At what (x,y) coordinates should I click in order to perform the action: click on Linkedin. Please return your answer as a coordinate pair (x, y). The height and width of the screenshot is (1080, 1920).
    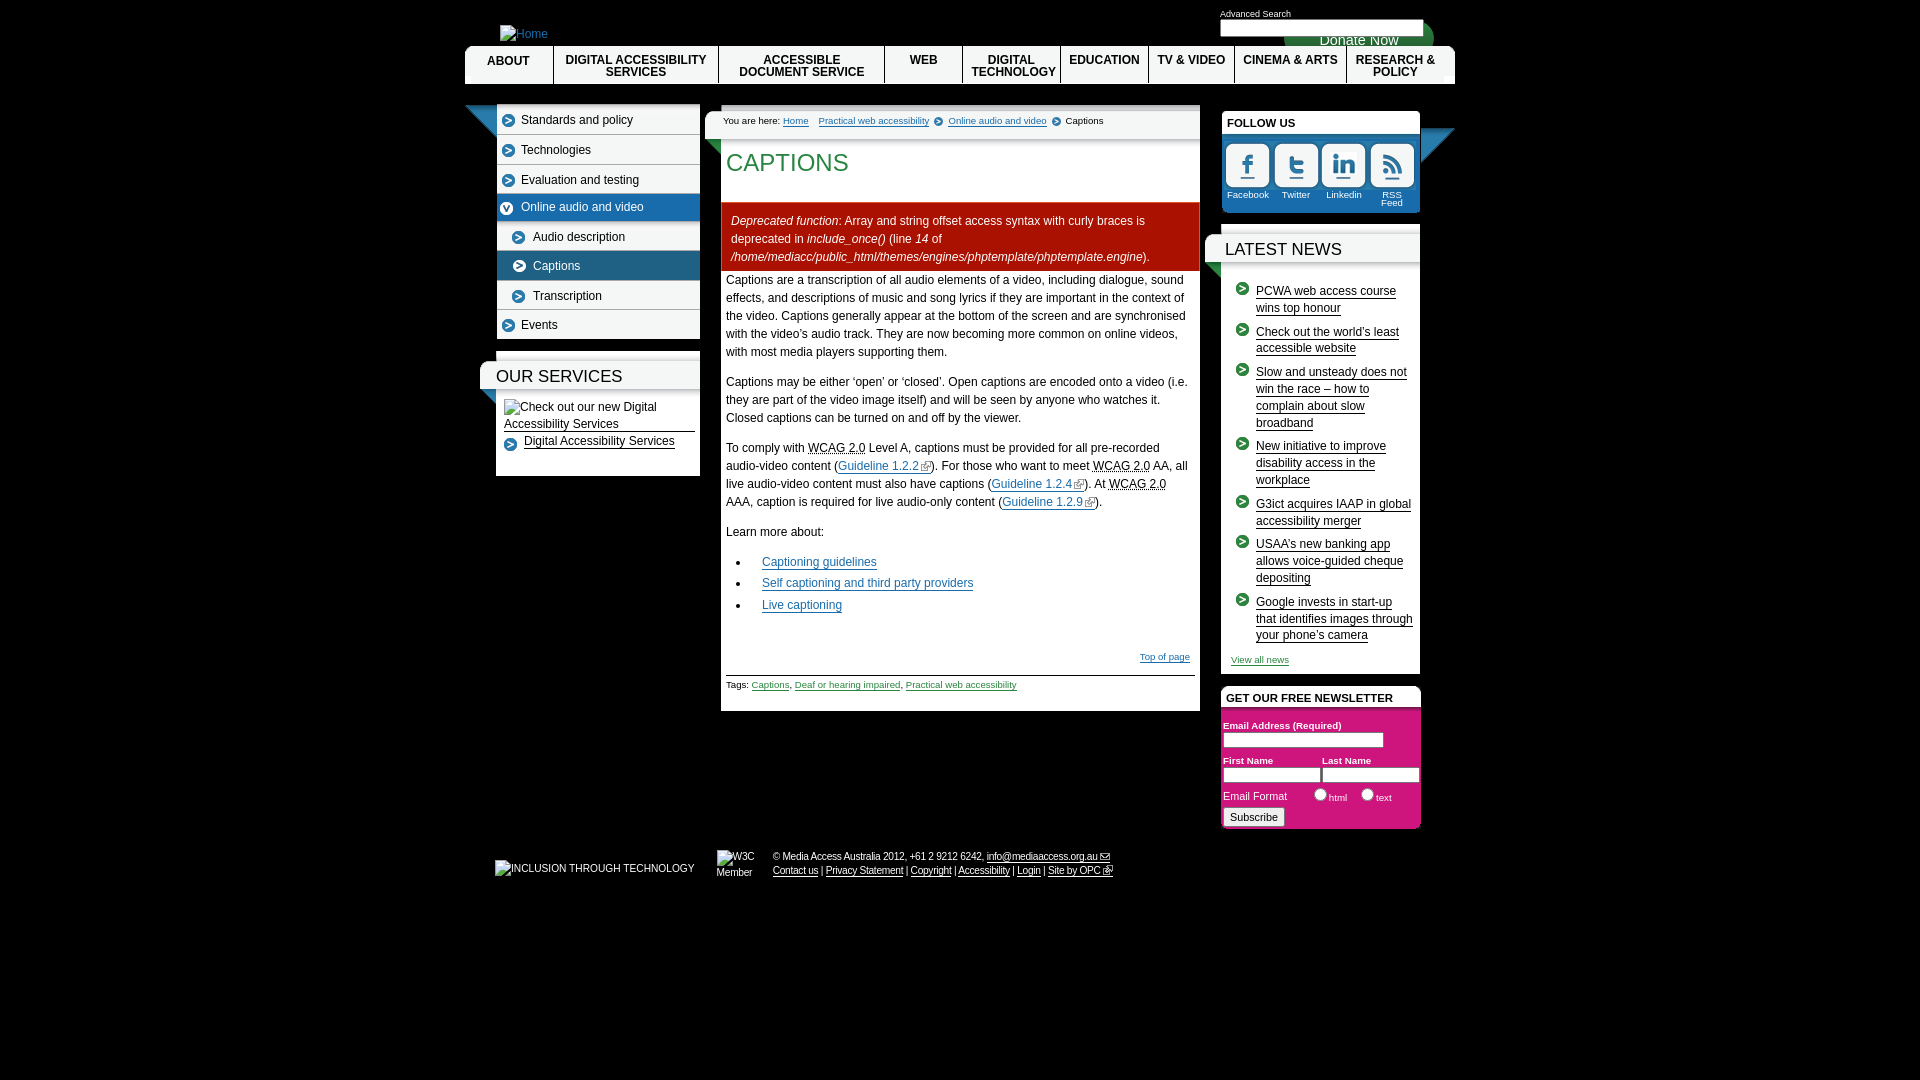
    Looking at the image, I should click on (1344, 172).